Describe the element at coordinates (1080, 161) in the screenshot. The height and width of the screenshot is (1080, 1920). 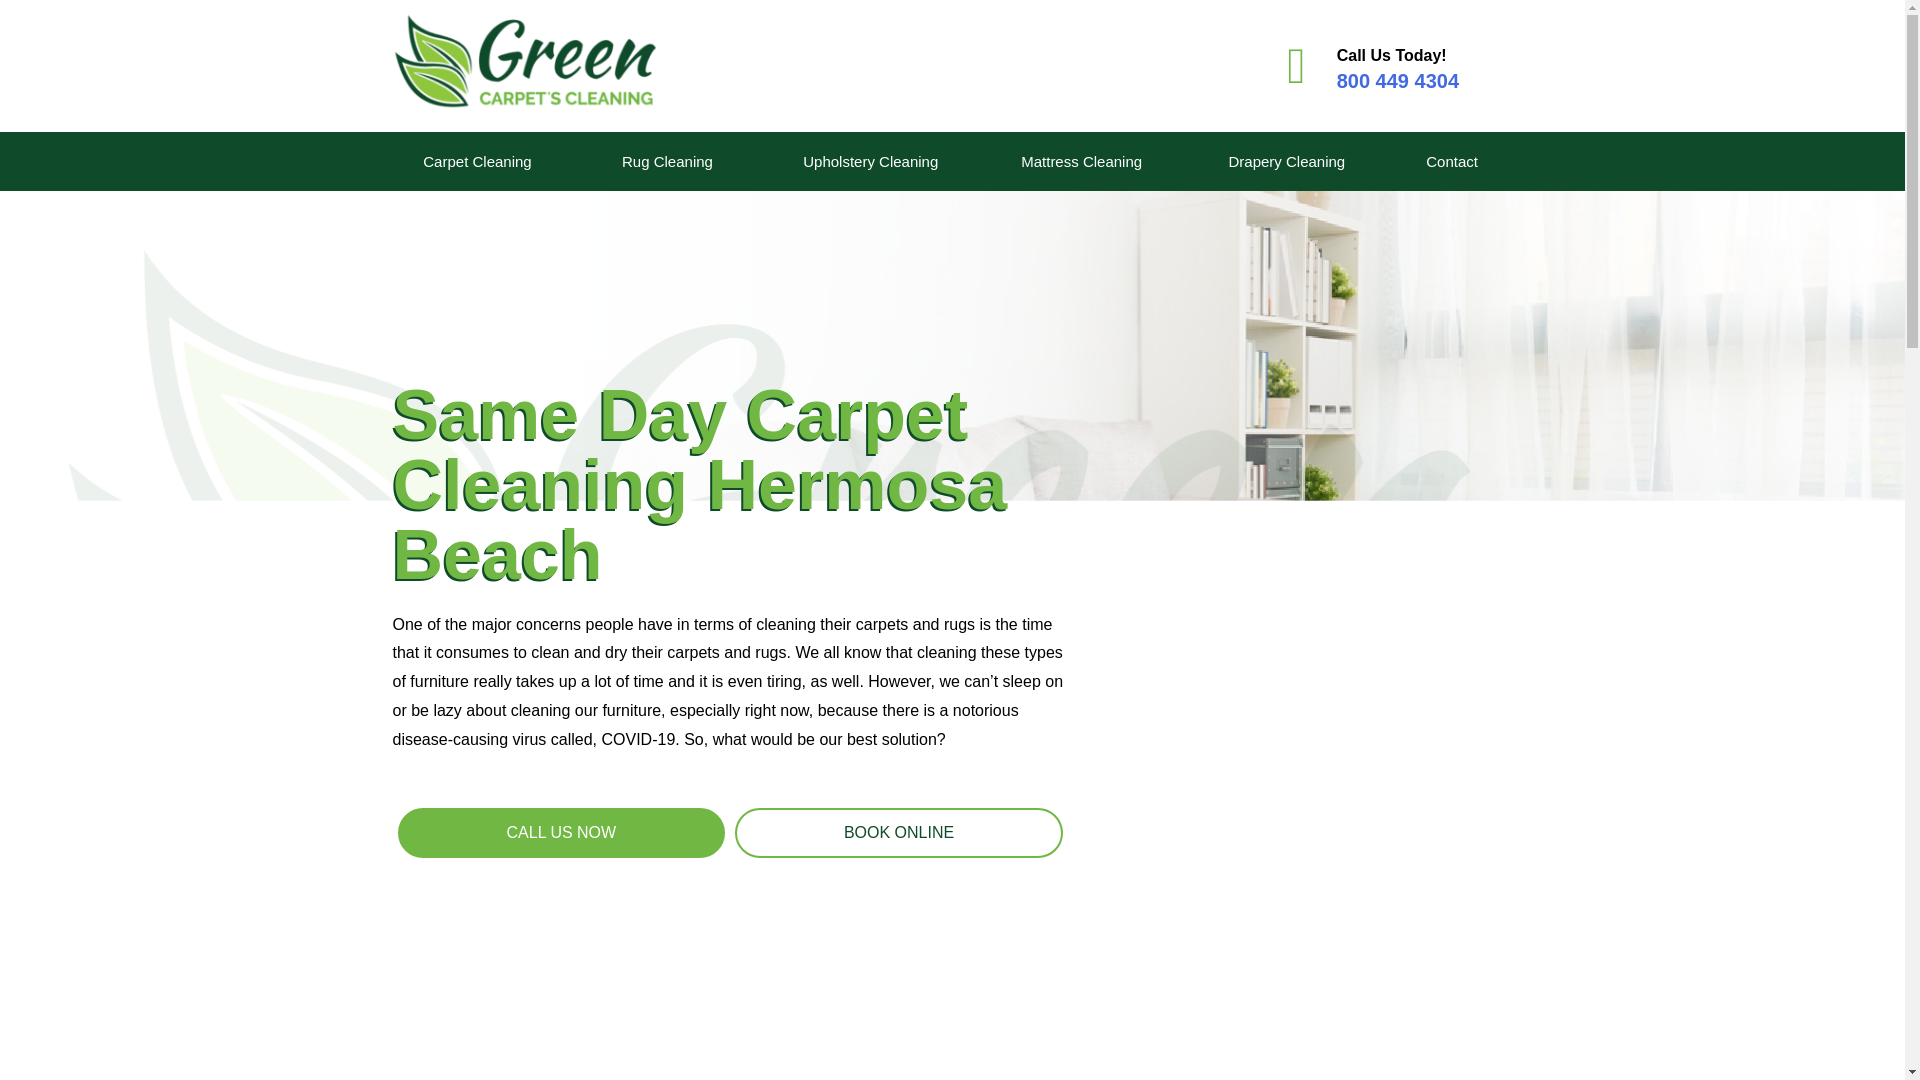
I see `Mattress Cleaning` at that location.